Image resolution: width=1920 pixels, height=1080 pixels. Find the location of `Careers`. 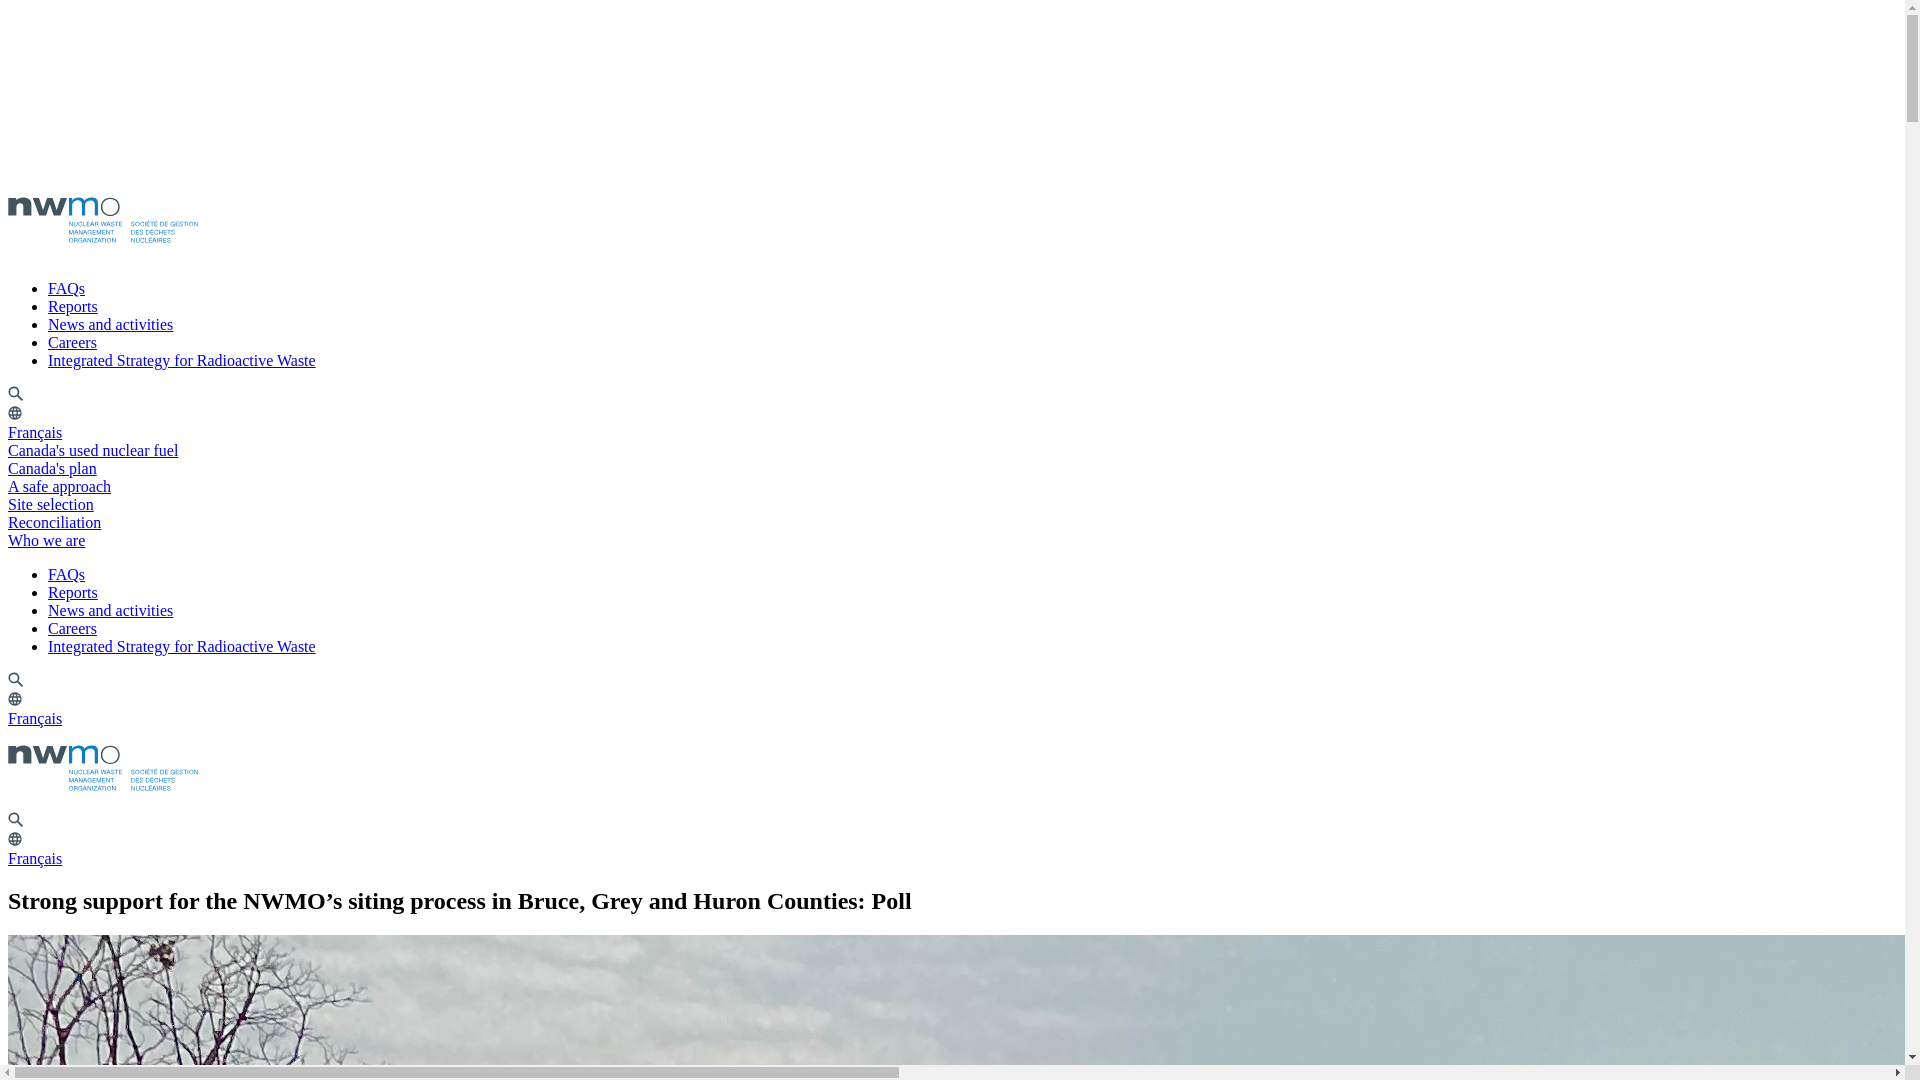

Careers is located at coordinates (72, 342).